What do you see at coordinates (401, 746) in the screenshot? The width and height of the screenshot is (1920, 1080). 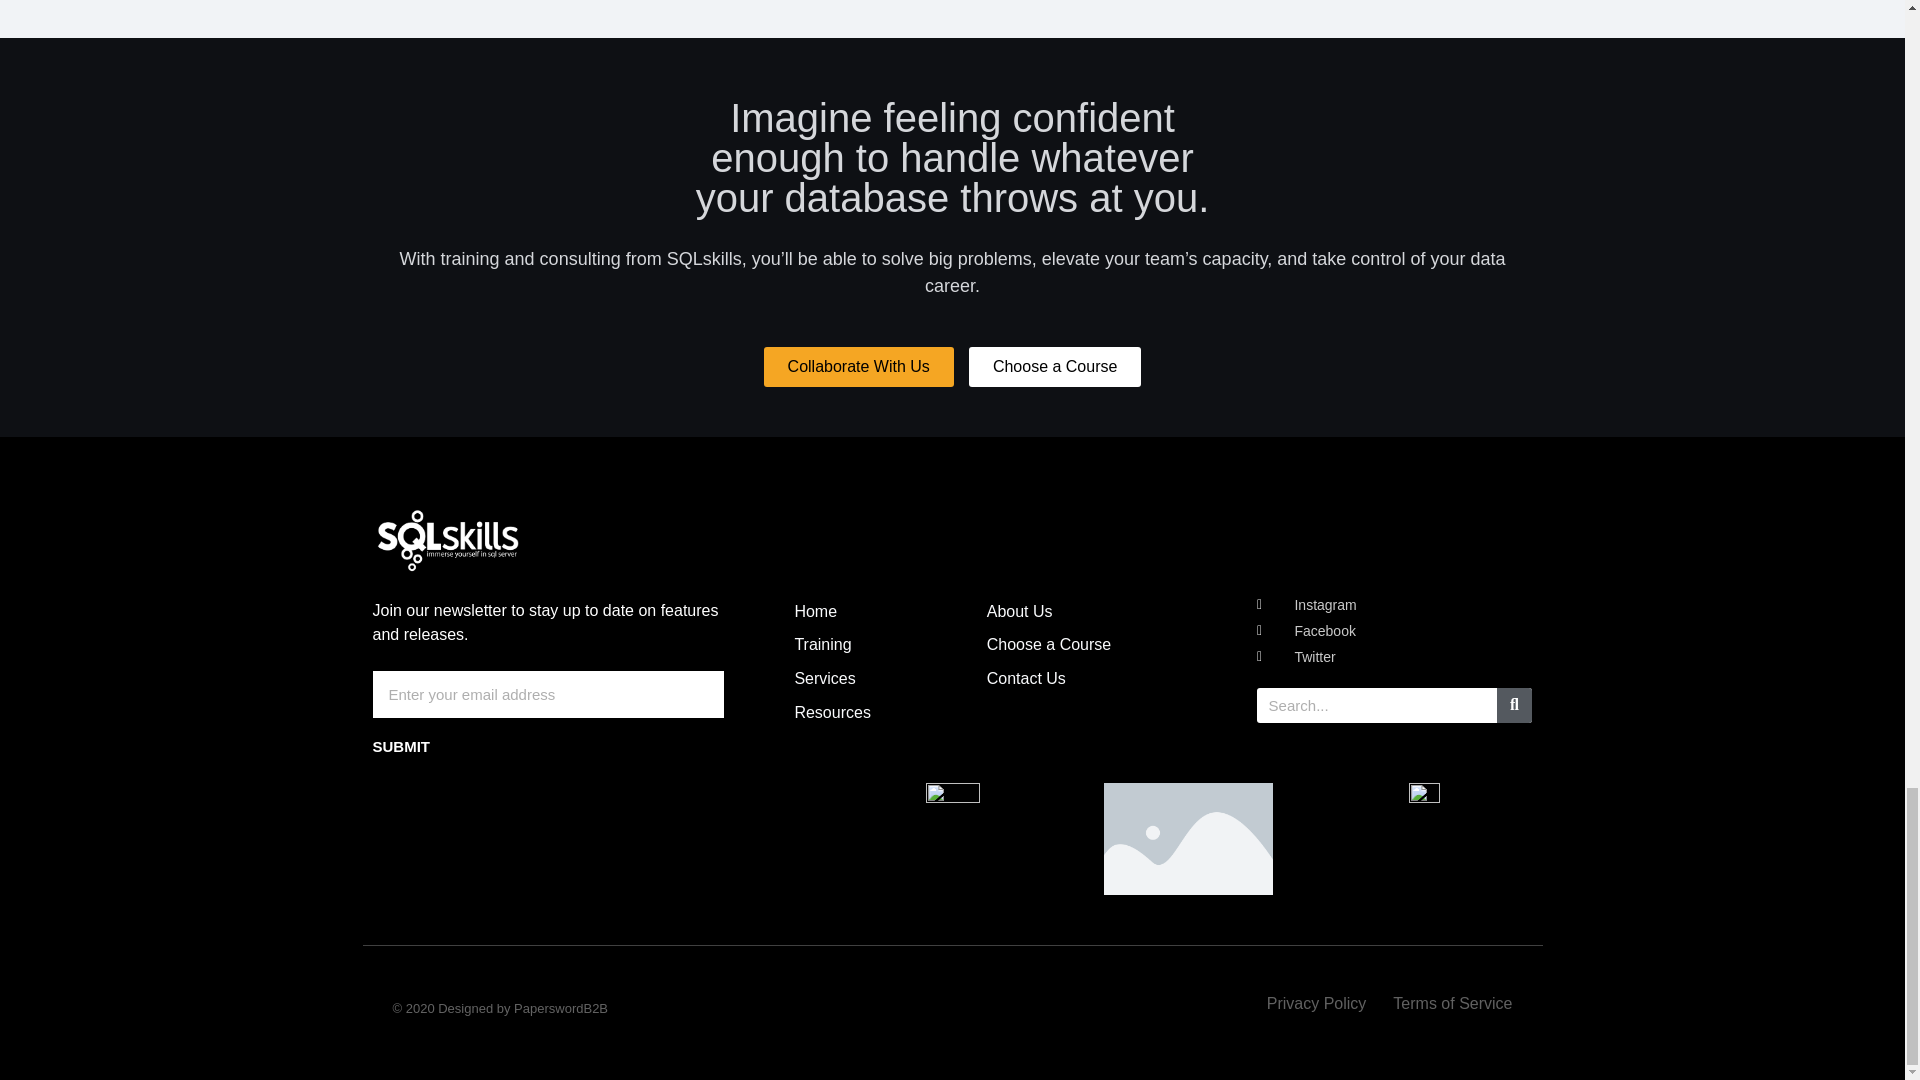 I see `SUBMIT` at bounding box center [401, 746].